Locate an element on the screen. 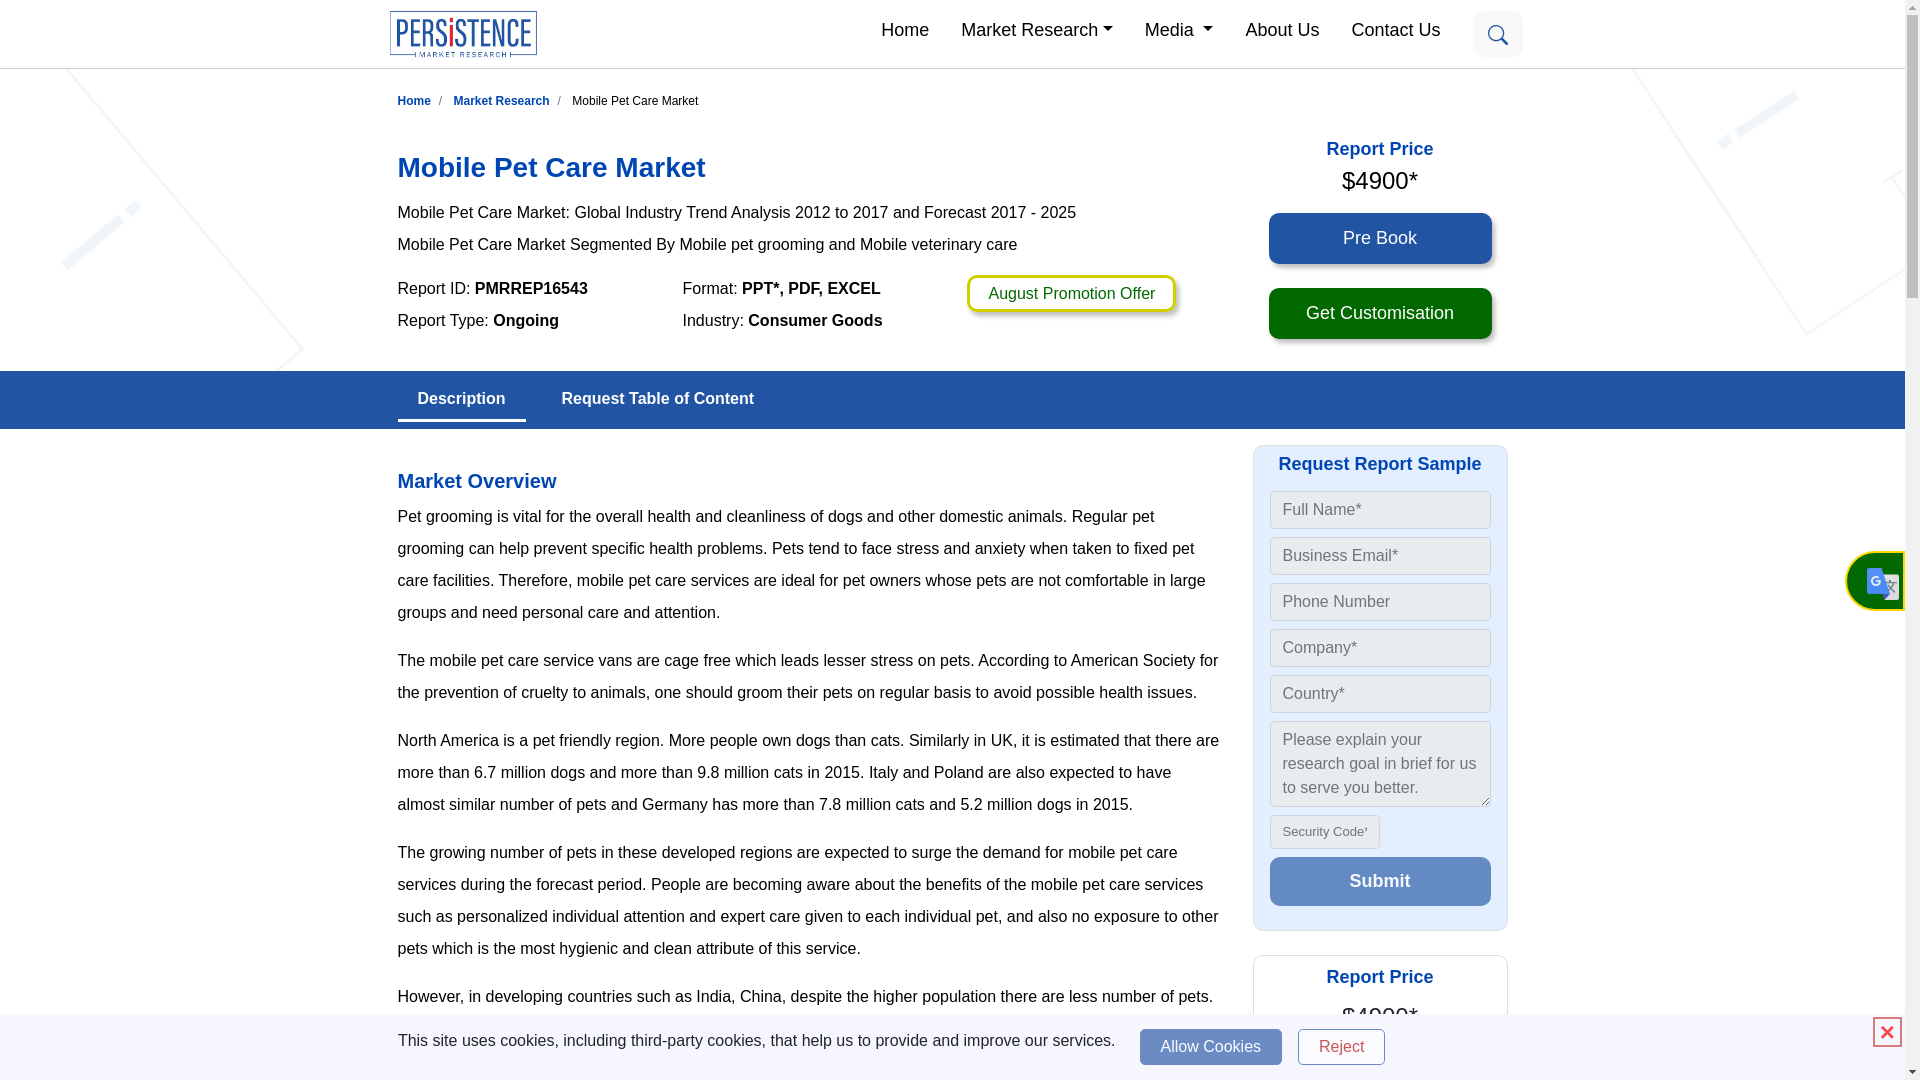 The image size is (1920, 1080). Description is located at coordinates (462, 400).